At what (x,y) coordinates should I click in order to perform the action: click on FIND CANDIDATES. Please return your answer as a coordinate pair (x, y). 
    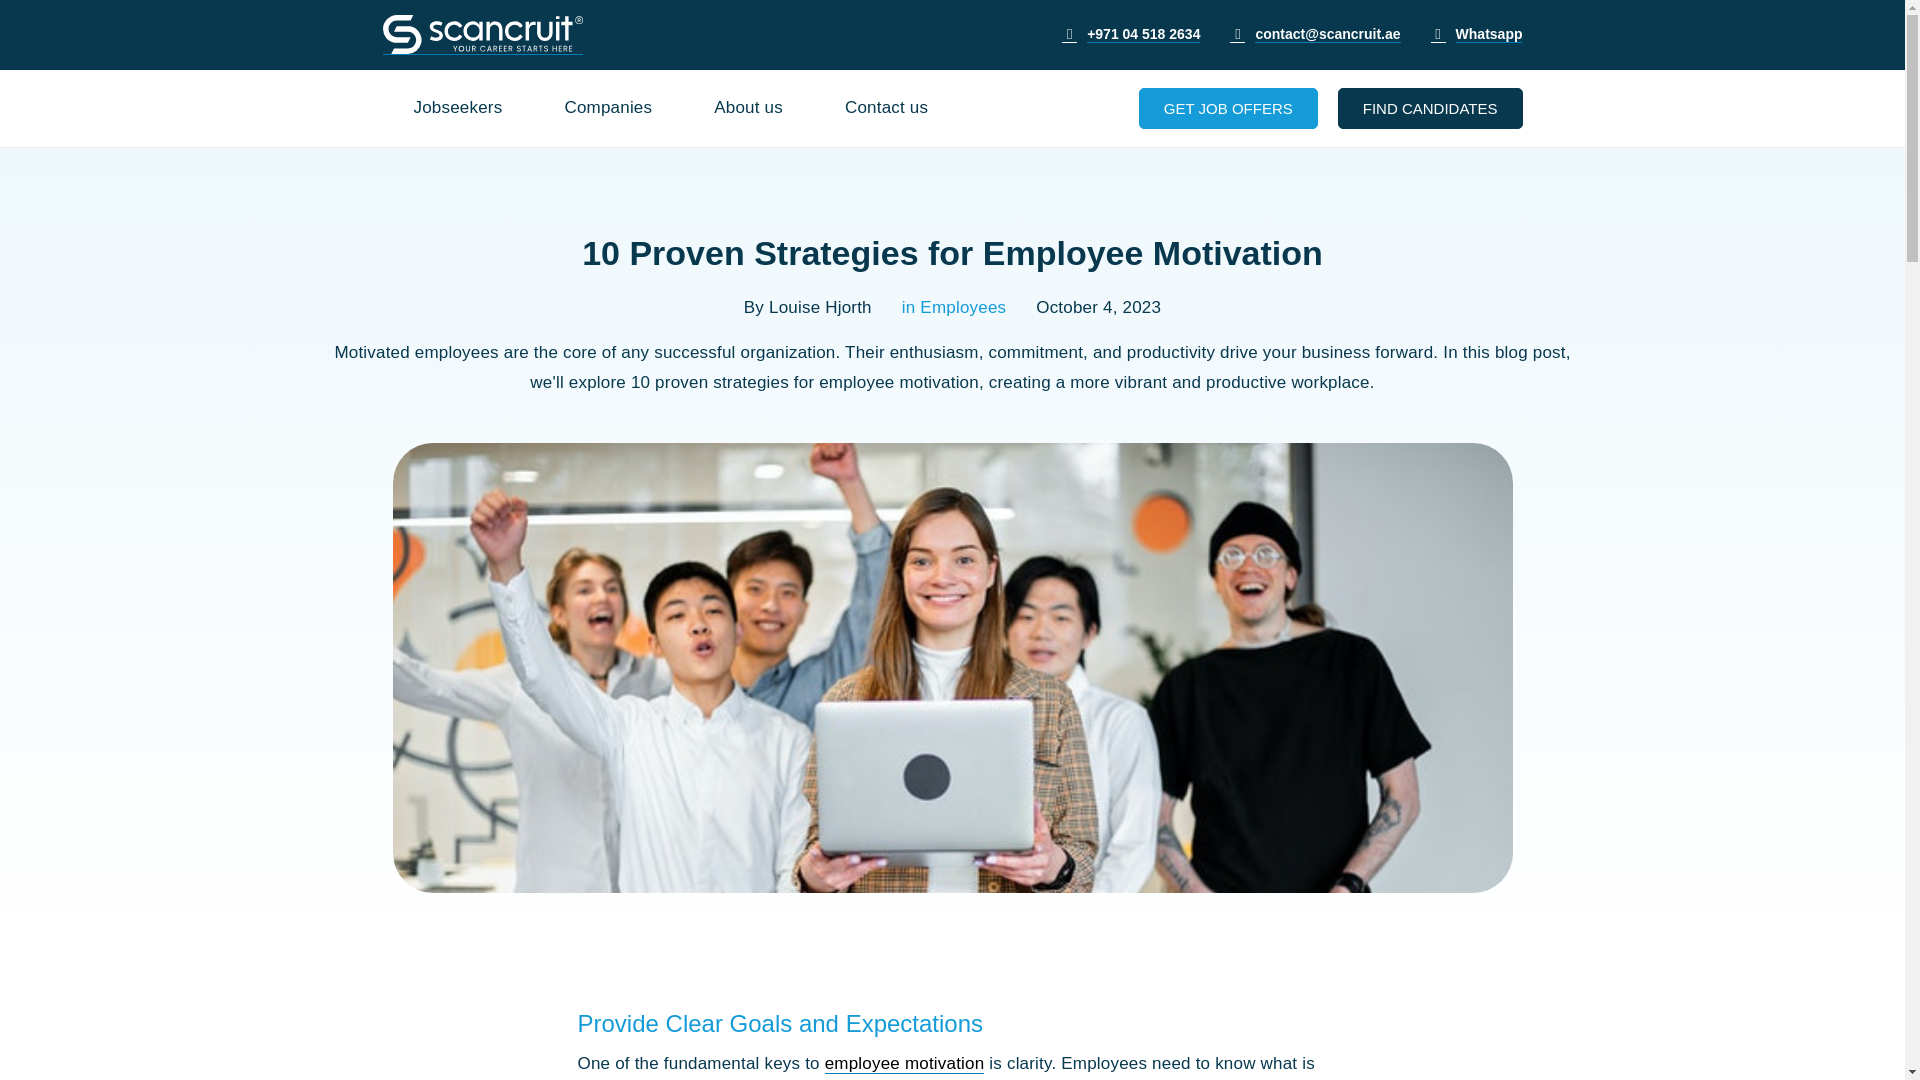
    Looking at the image, I should click on (1430, 108).